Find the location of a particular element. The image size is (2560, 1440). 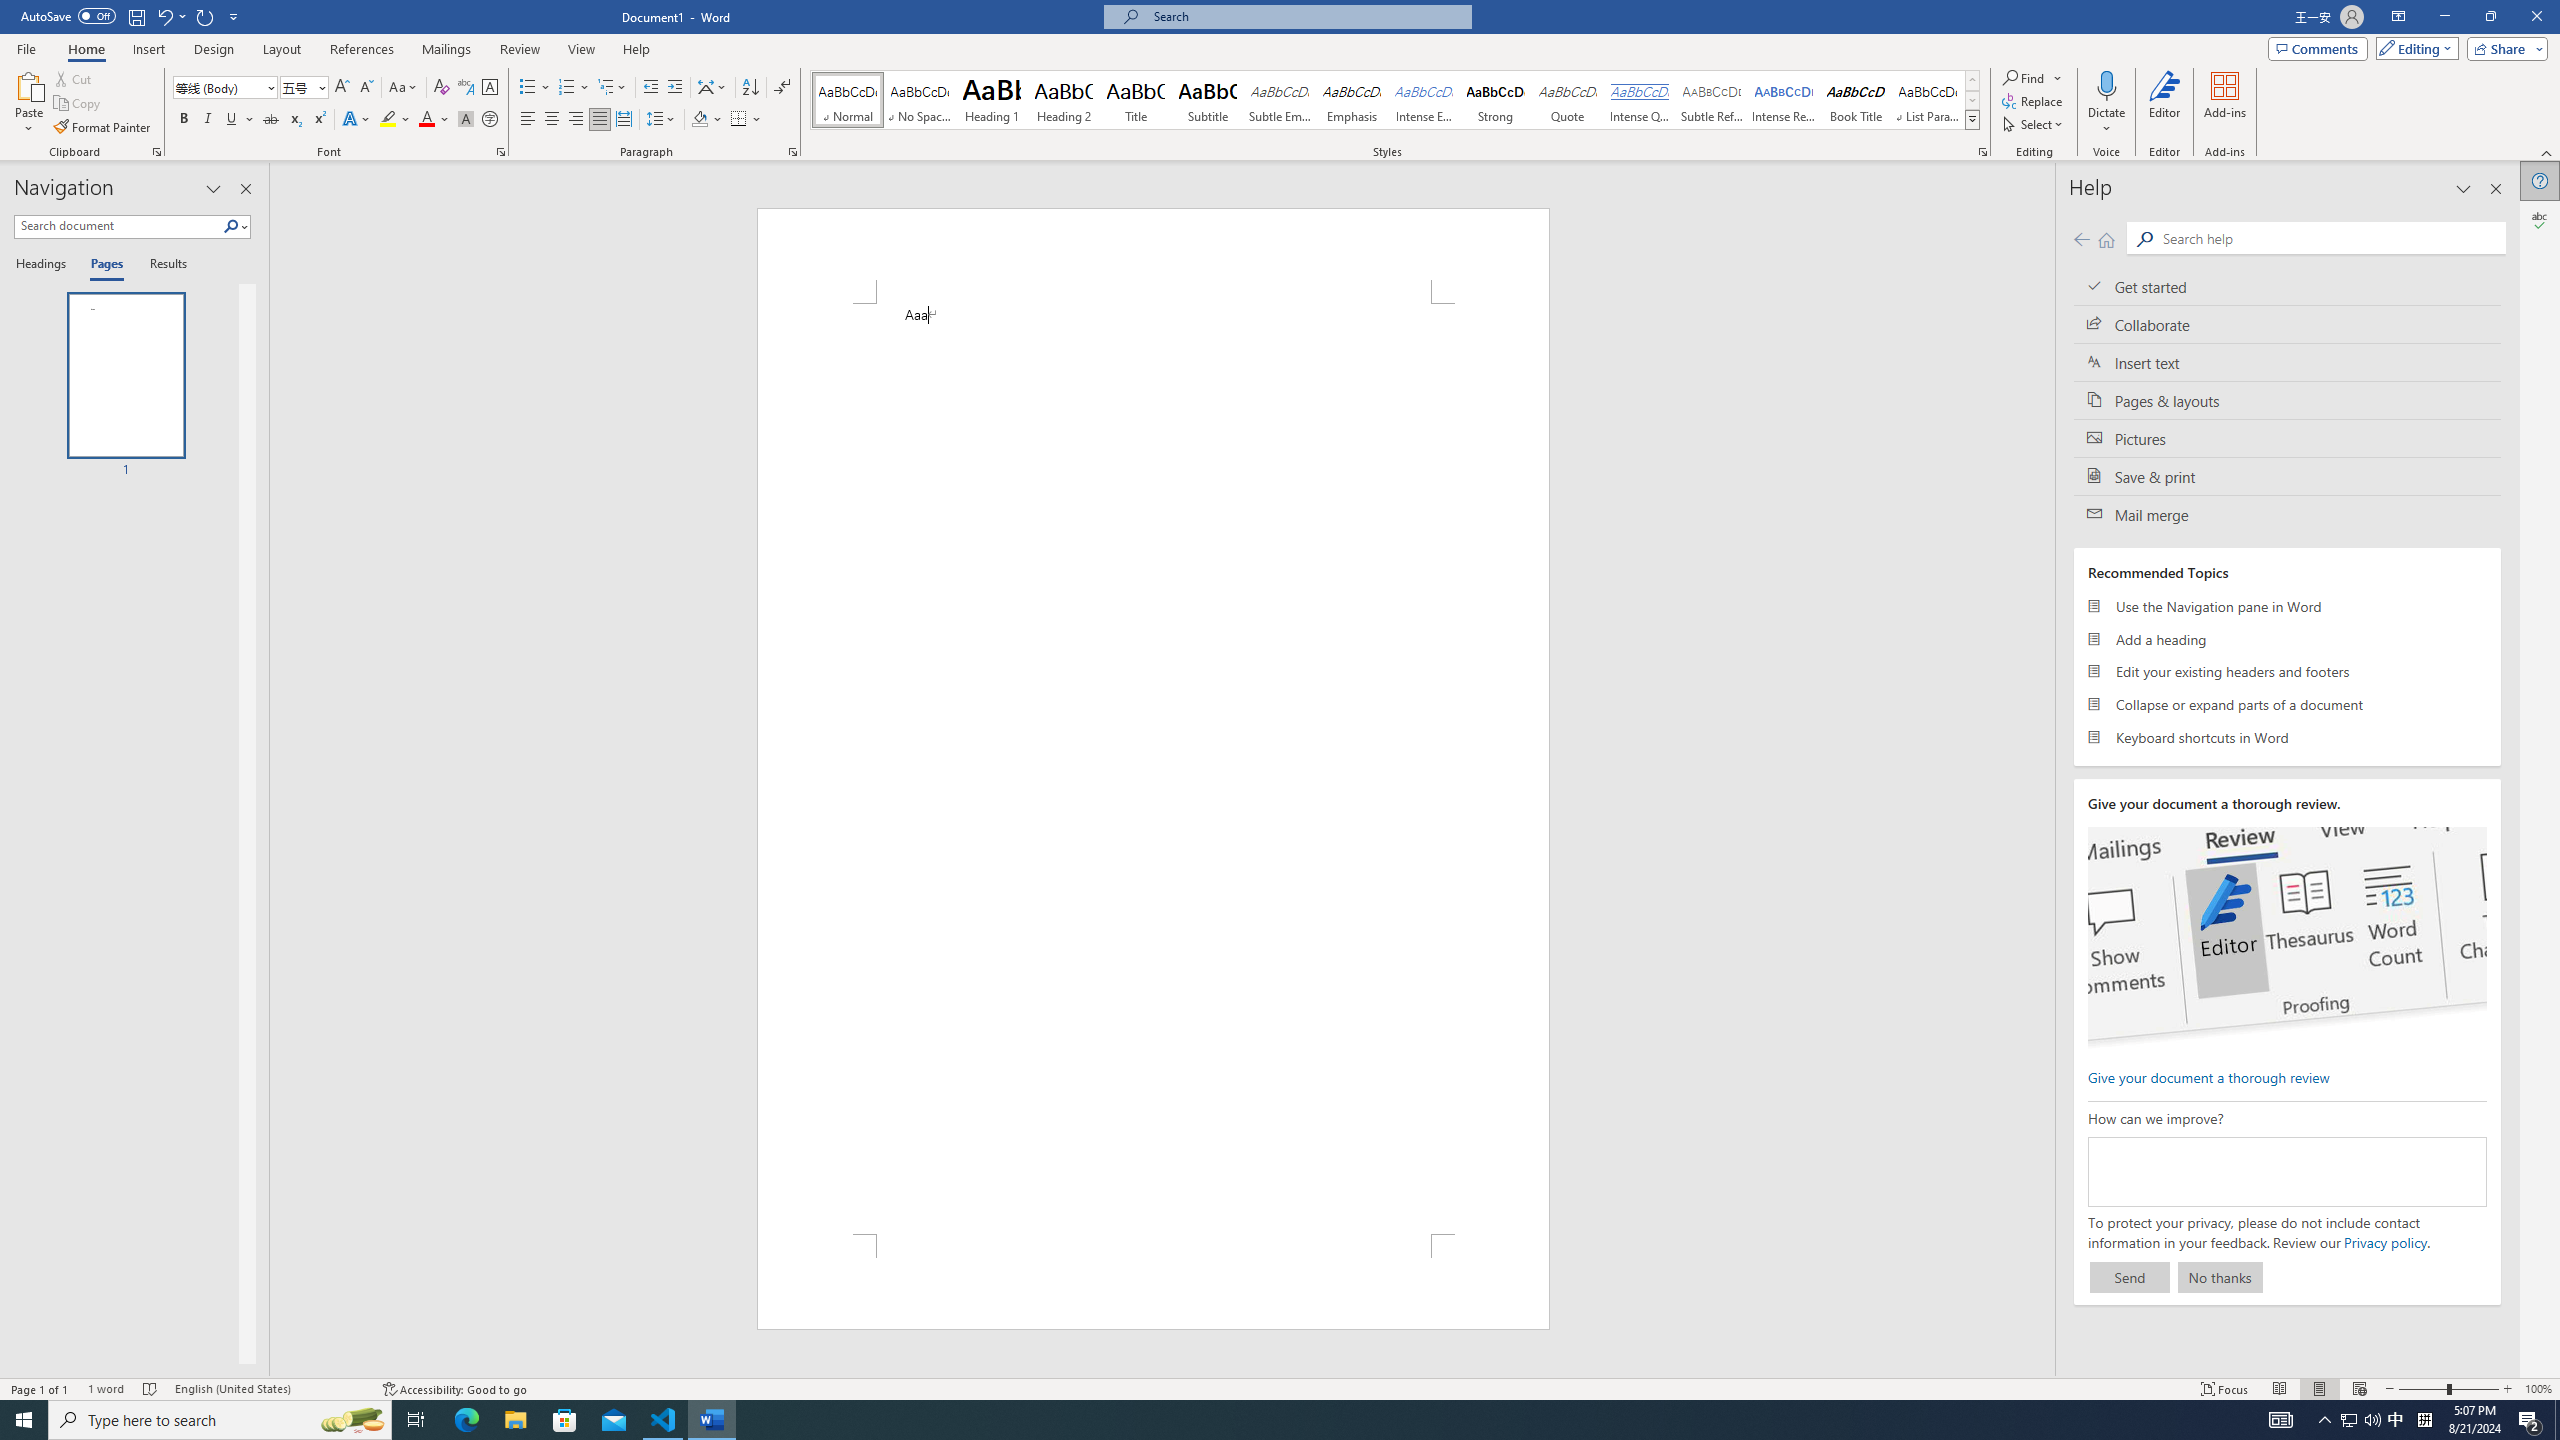

Language English (United States) is located at coordinates (268, 1389).